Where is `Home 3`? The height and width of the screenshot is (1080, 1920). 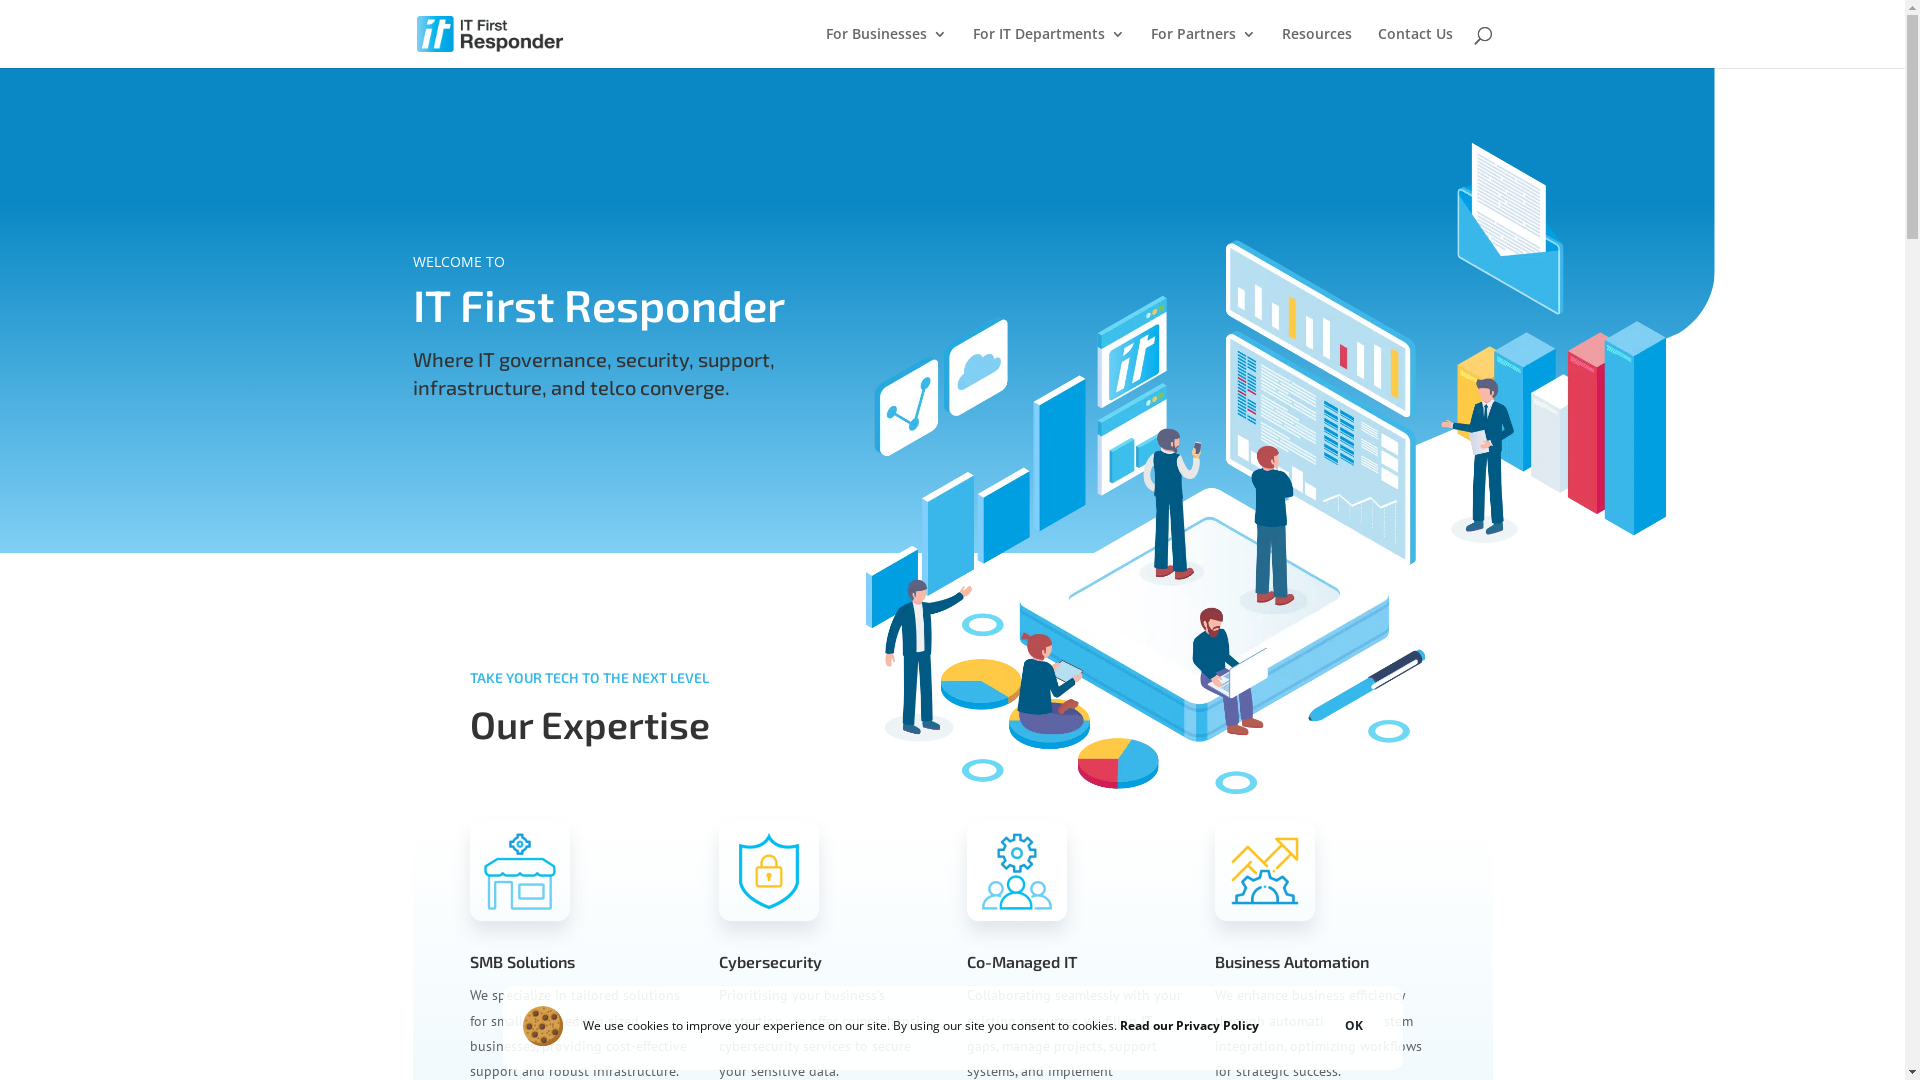
Home 3 is located at coordinates (1017, 916).